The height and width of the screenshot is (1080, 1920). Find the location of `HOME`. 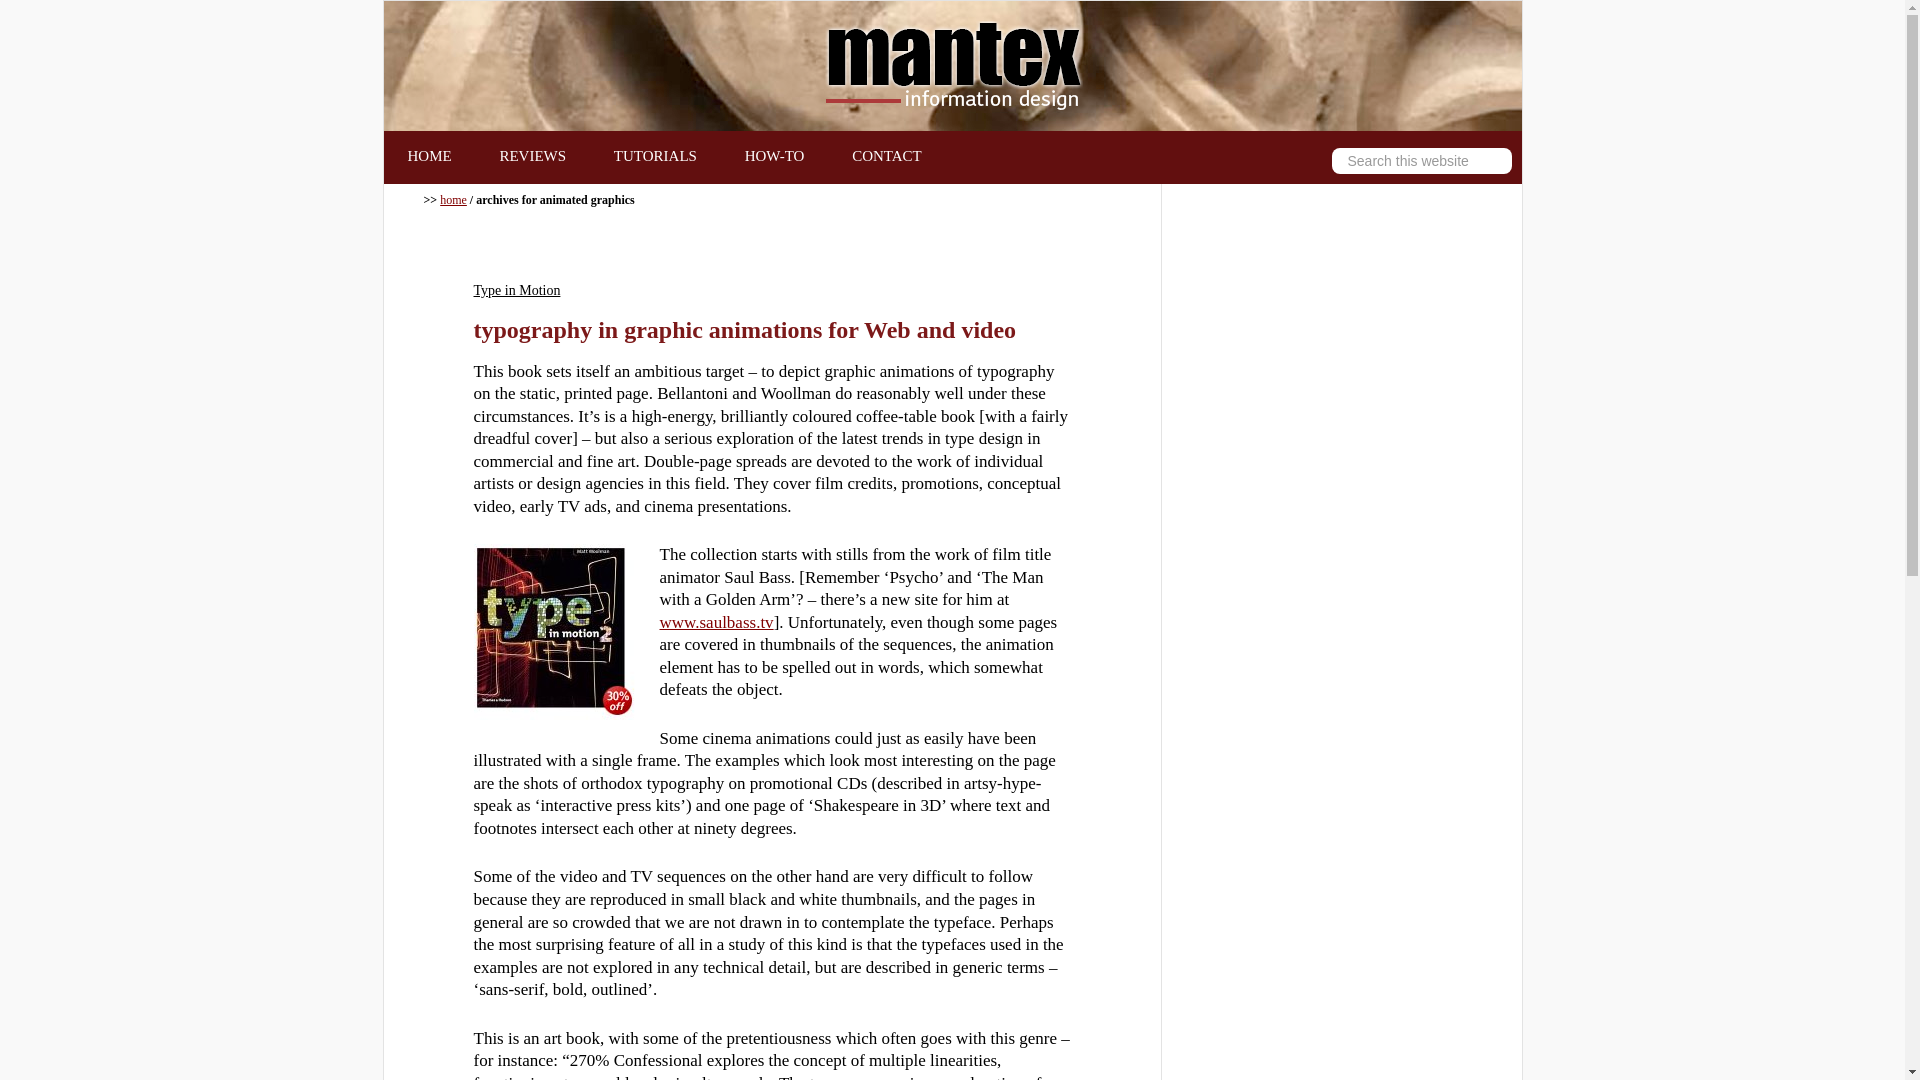

HOME is located at coordinates (430, 156).